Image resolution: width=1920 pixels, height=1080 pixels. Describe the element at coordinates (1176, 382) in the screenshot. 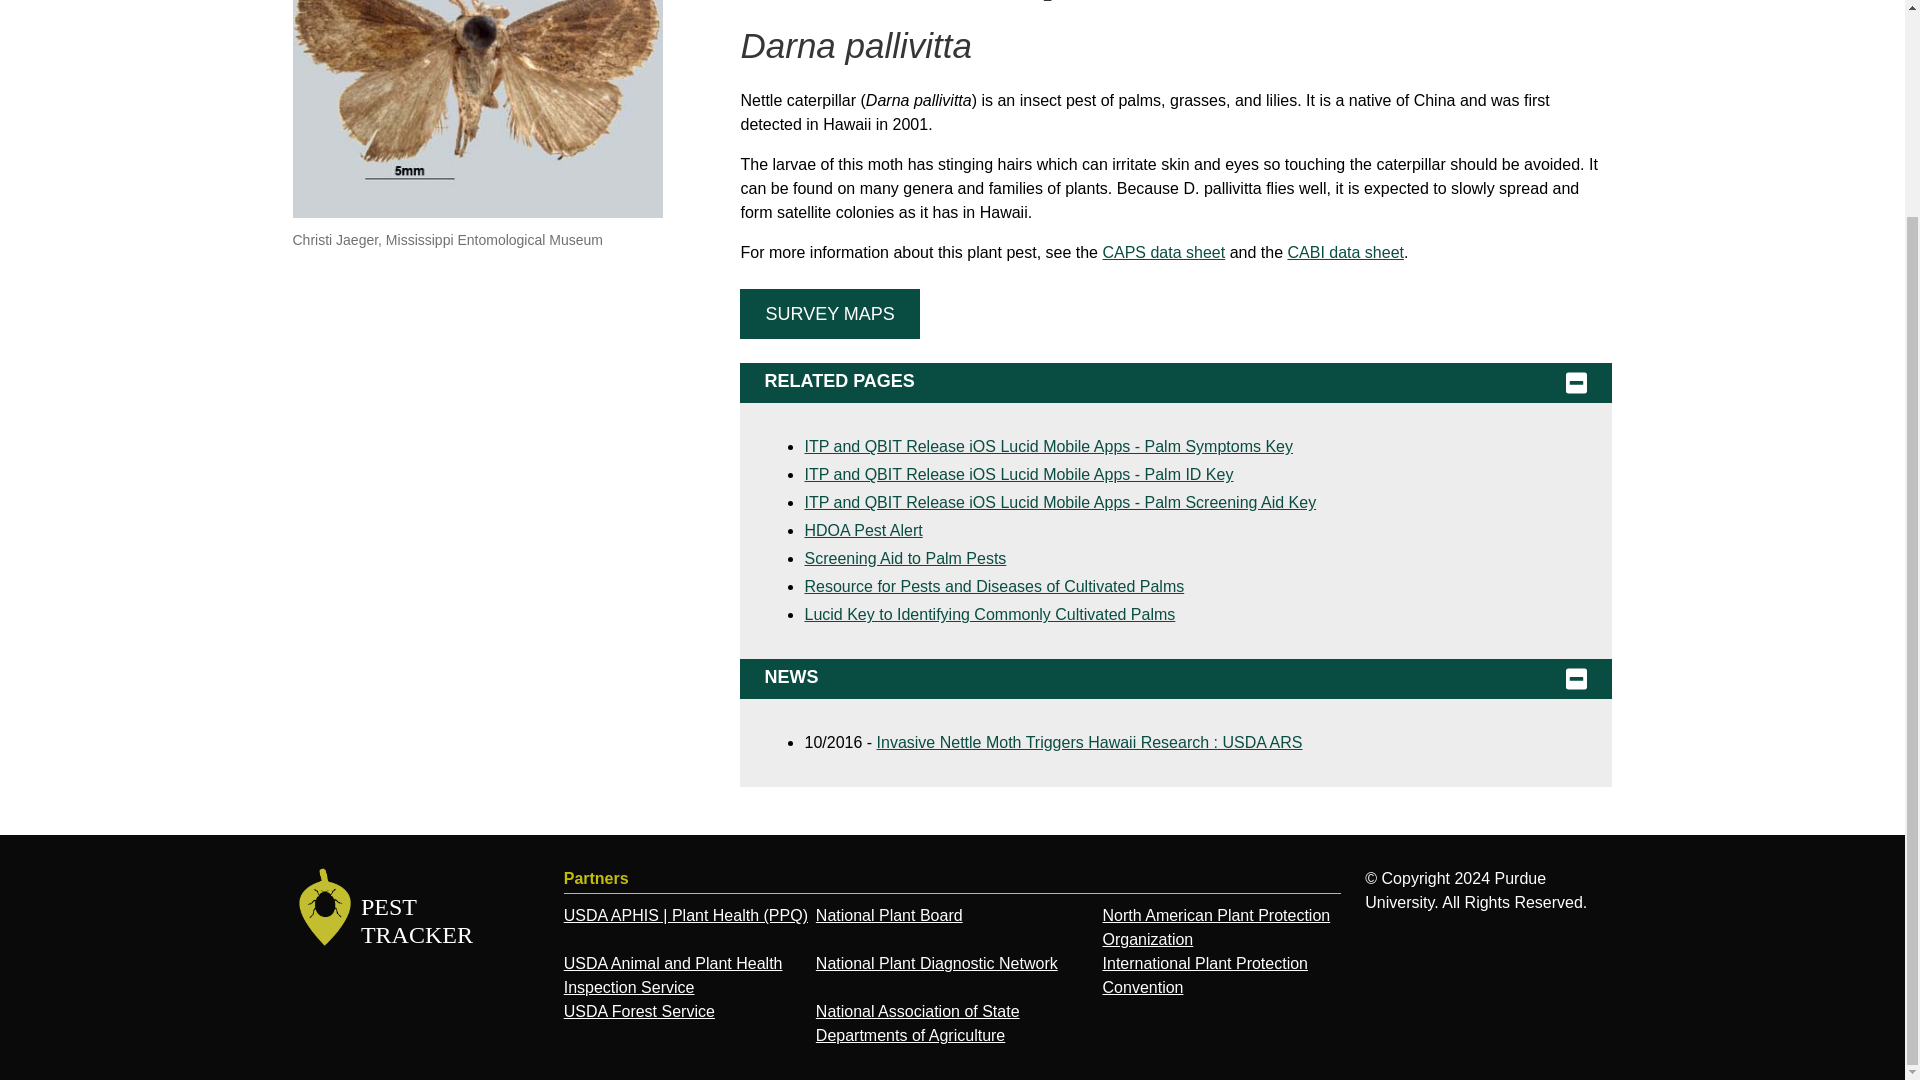

I see `RELATED PAGES` at that location.